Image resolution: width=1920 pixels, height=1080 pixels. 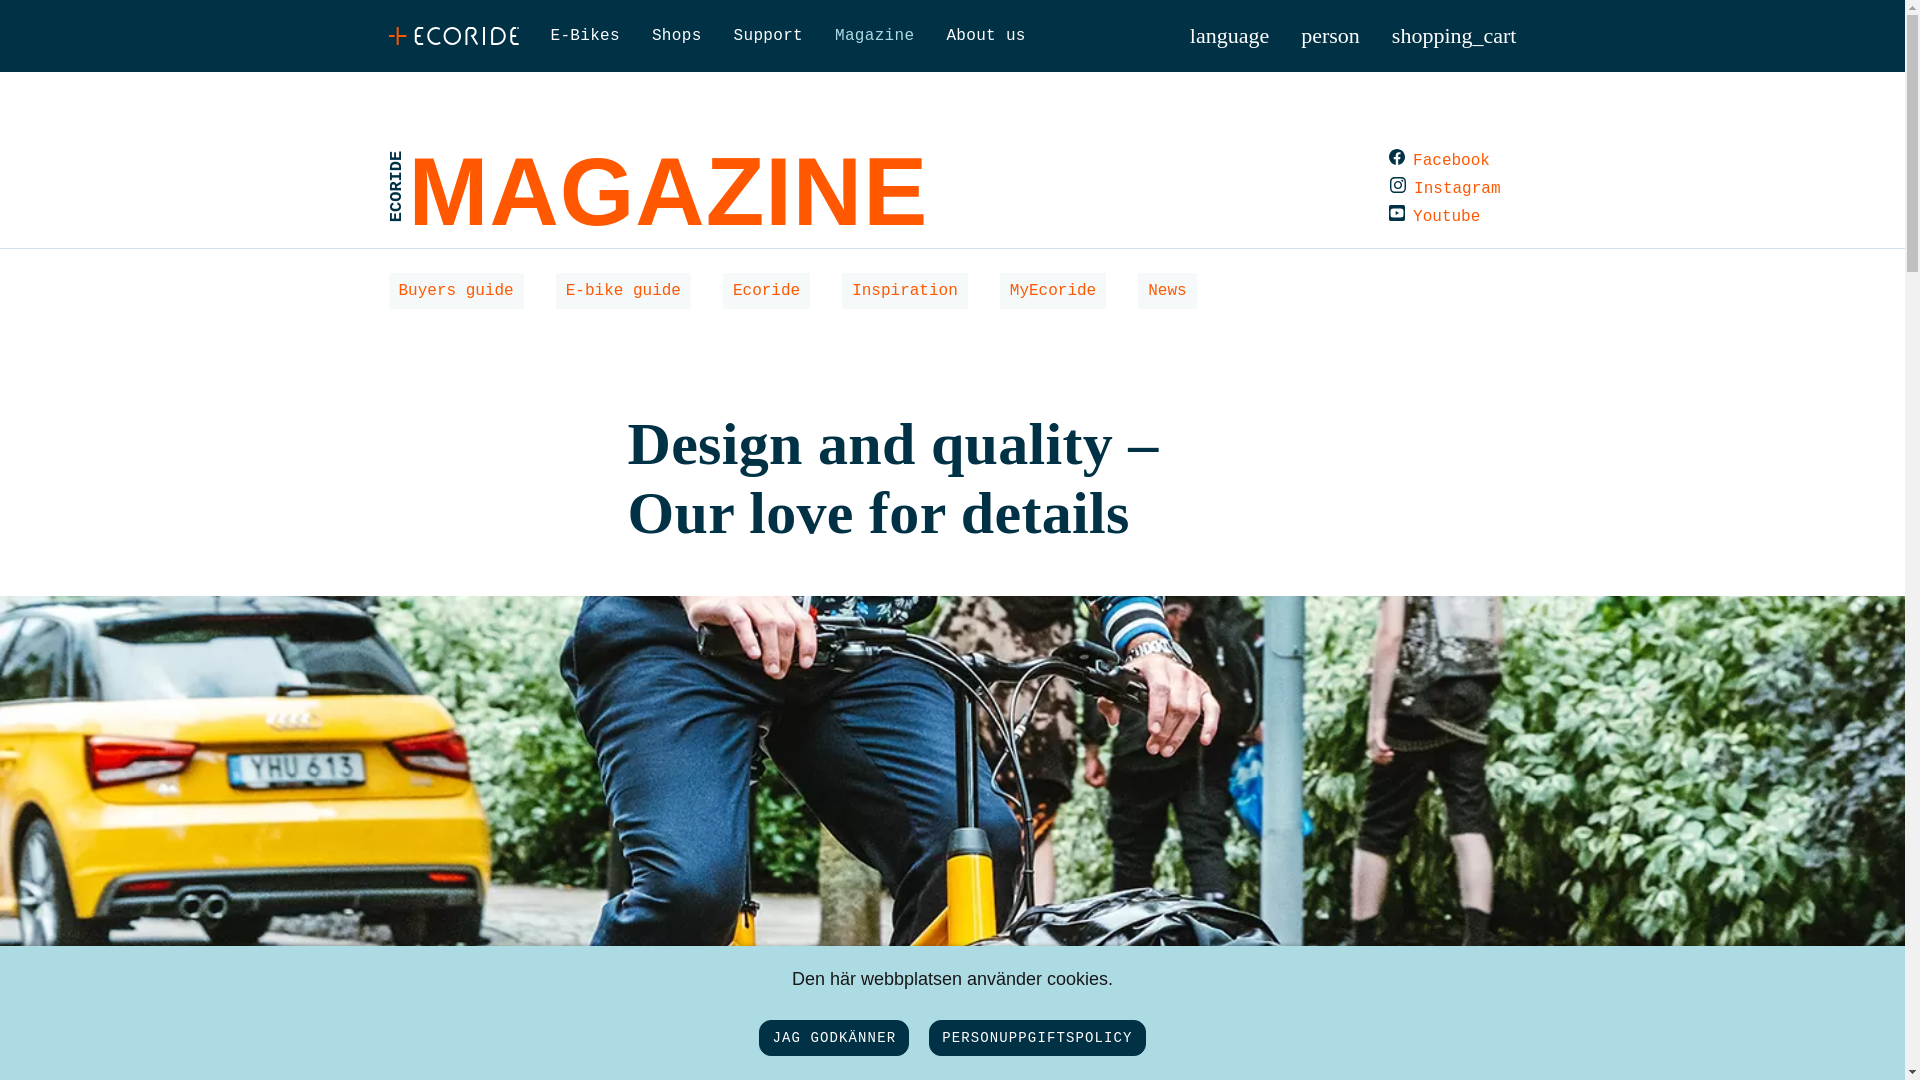 What do you see at coordinates (874, 36) in the screenshot?
I see `Magazine` at bounding box center [874, 36].